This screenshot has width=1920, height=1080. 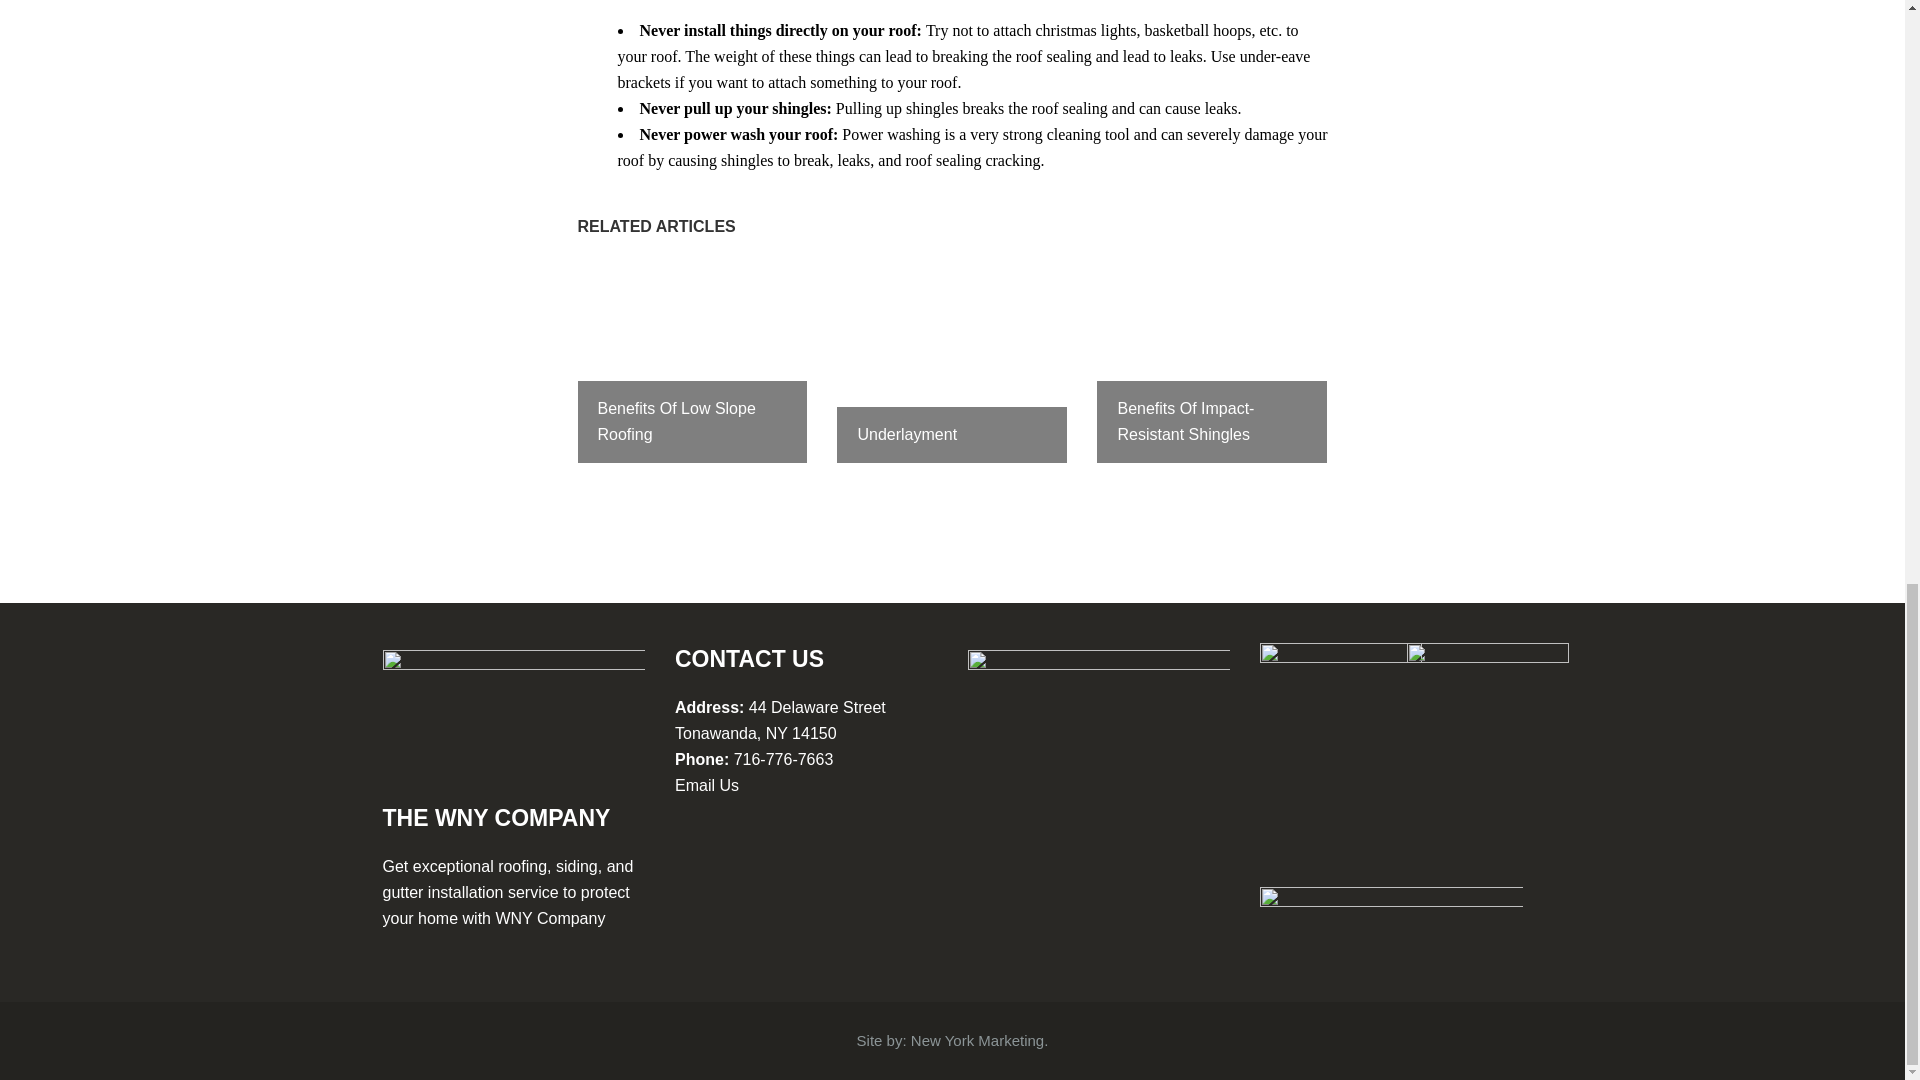 I want to click on Benefits Of Low Slope Roofing, so click(x=692, y=362).